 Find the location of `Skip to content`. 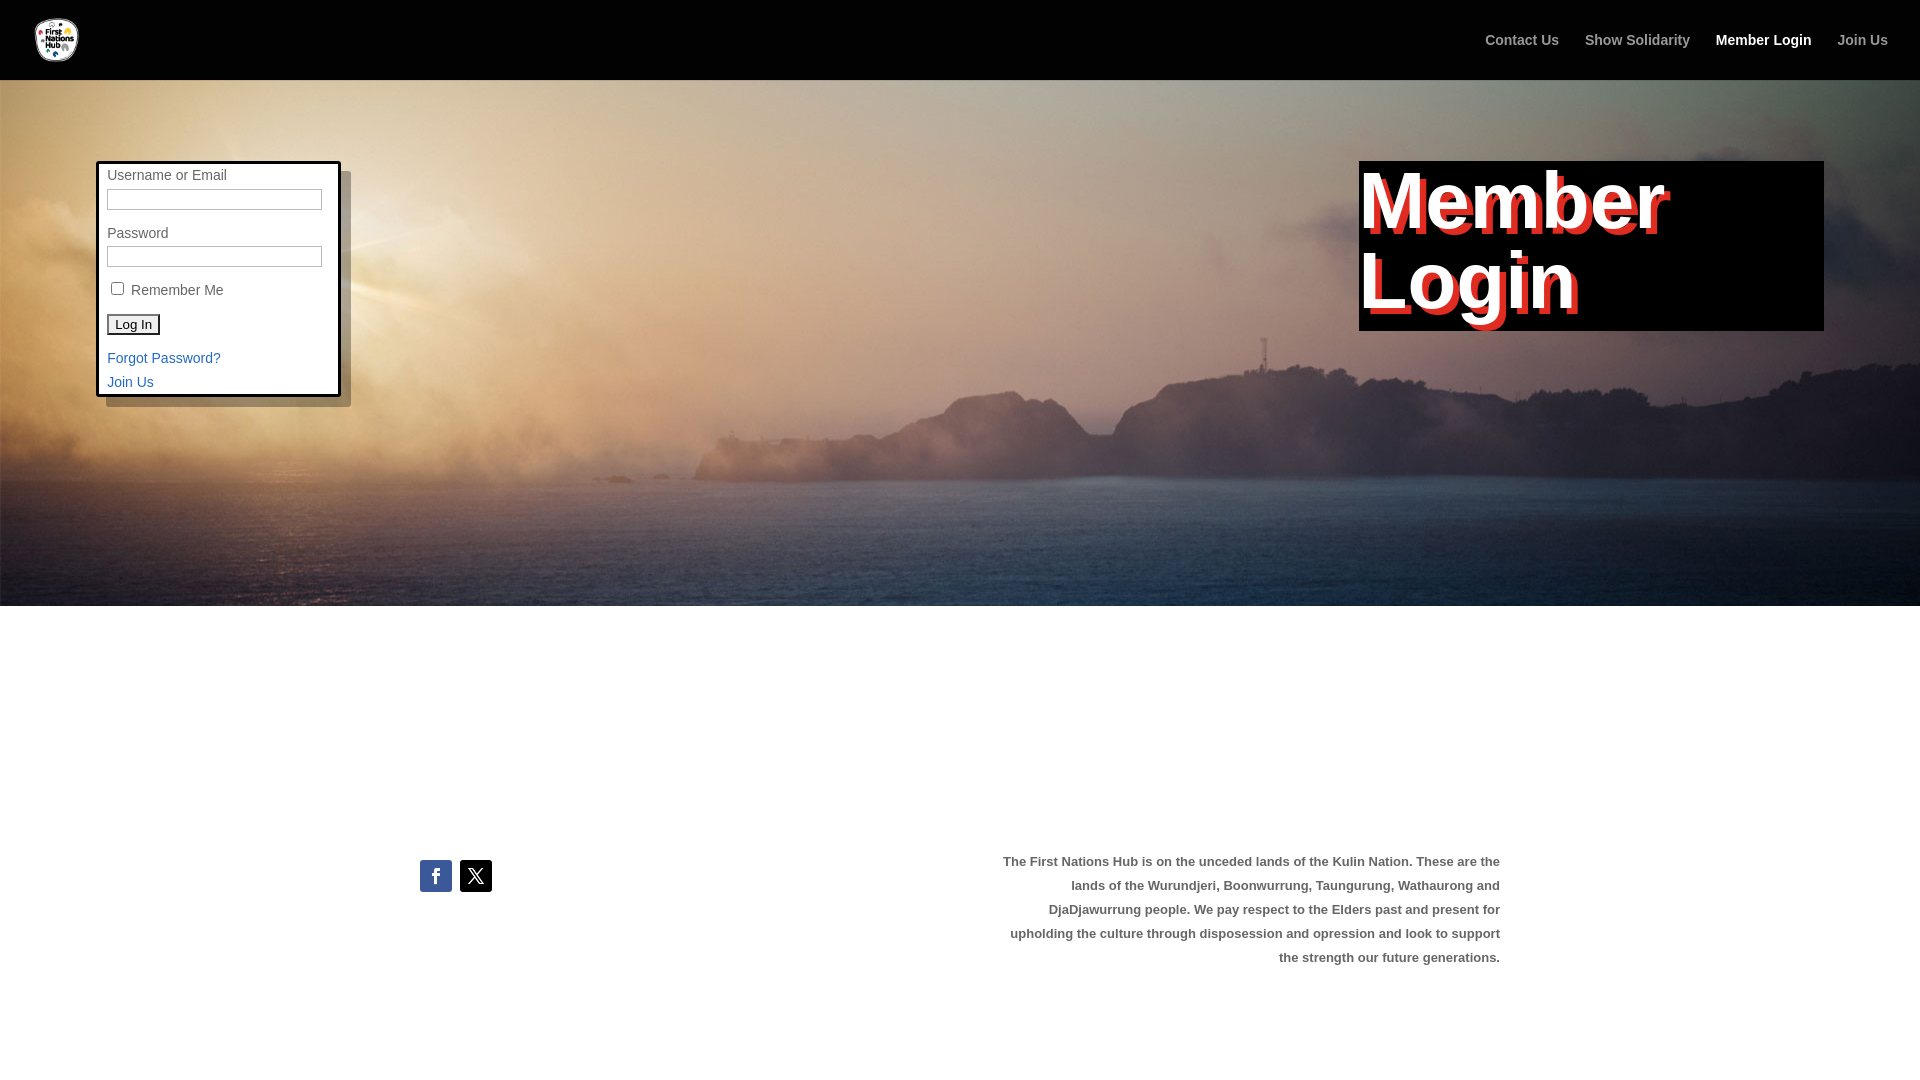

Skip to content is located at coordinates (0, 0).